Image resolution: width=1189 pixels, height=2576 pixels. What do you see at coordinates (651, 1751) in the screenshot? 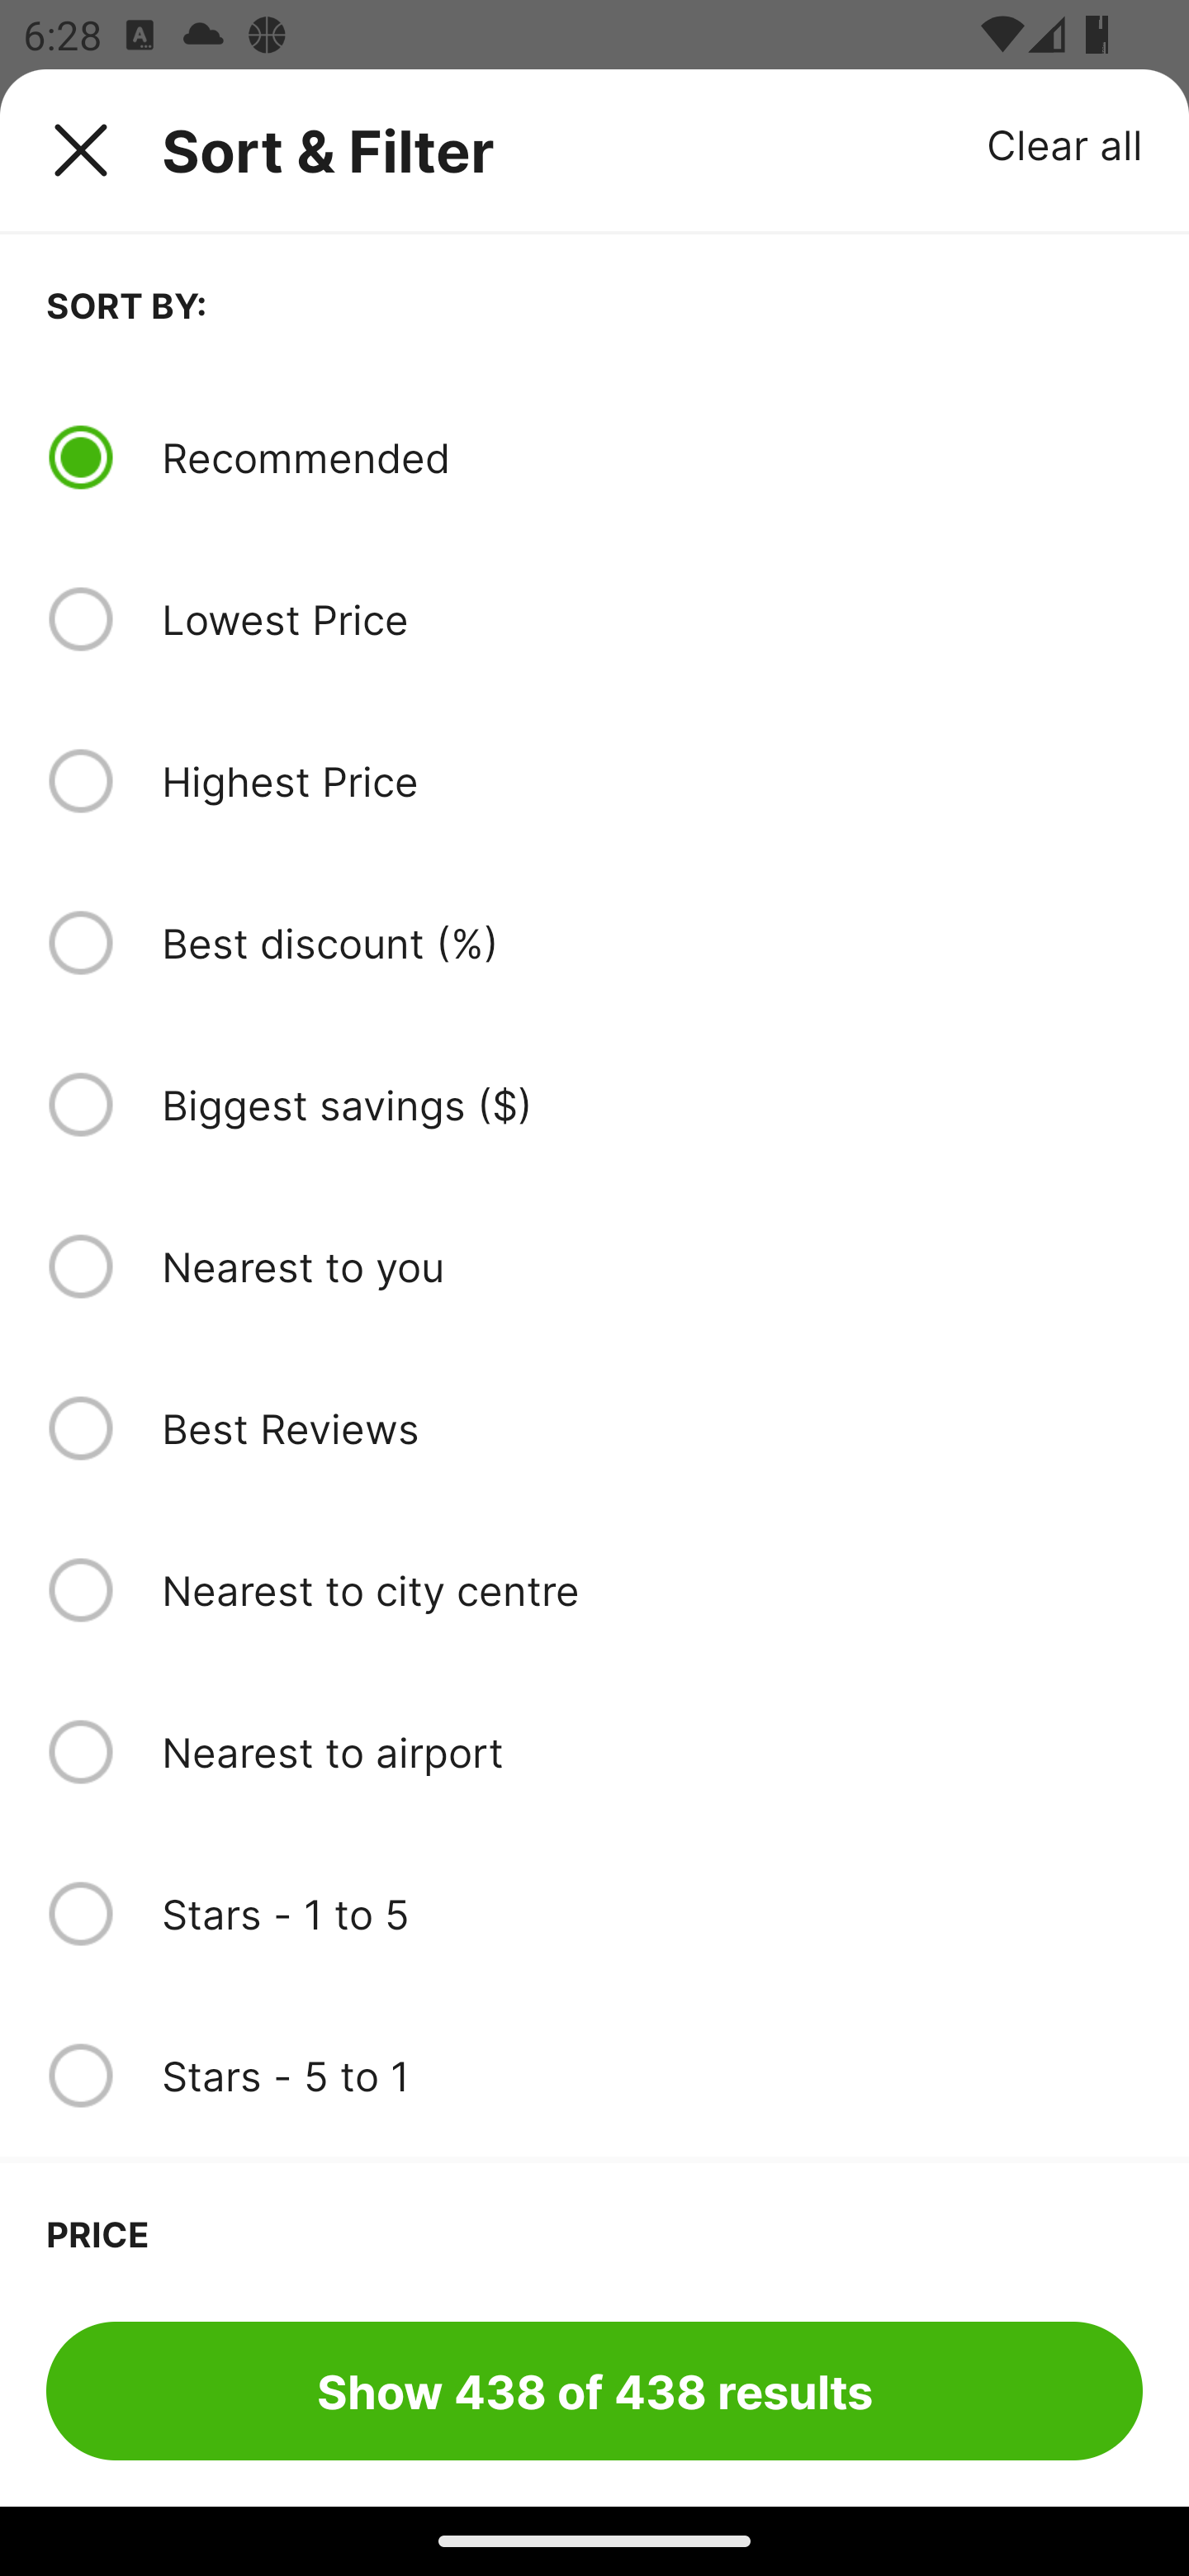
I see `Nearest to airport` at bounding box center [651, 1751].